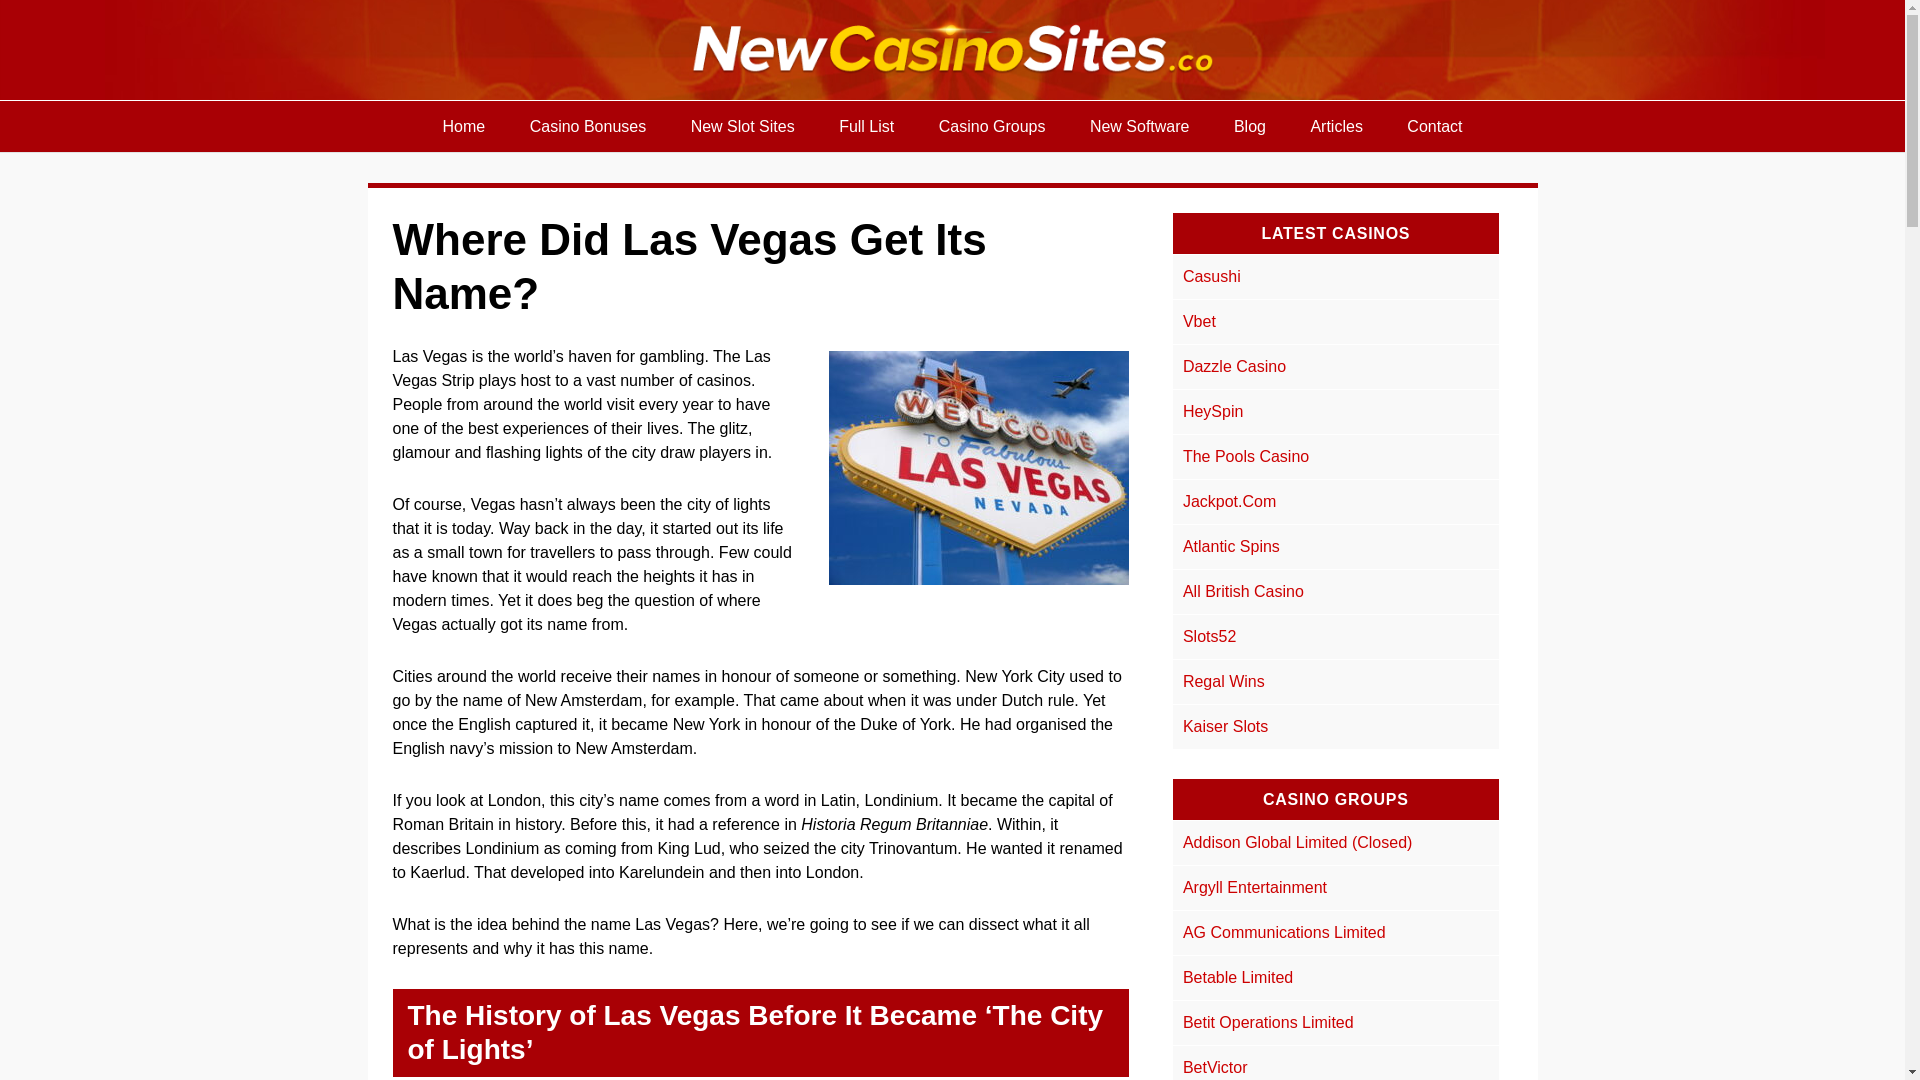 Image resolution: width=1920 pixels, height=1080 pixels. Describe the element at coordinates (1242, 592) in the screenshot. I see `All British Casino` at that location.